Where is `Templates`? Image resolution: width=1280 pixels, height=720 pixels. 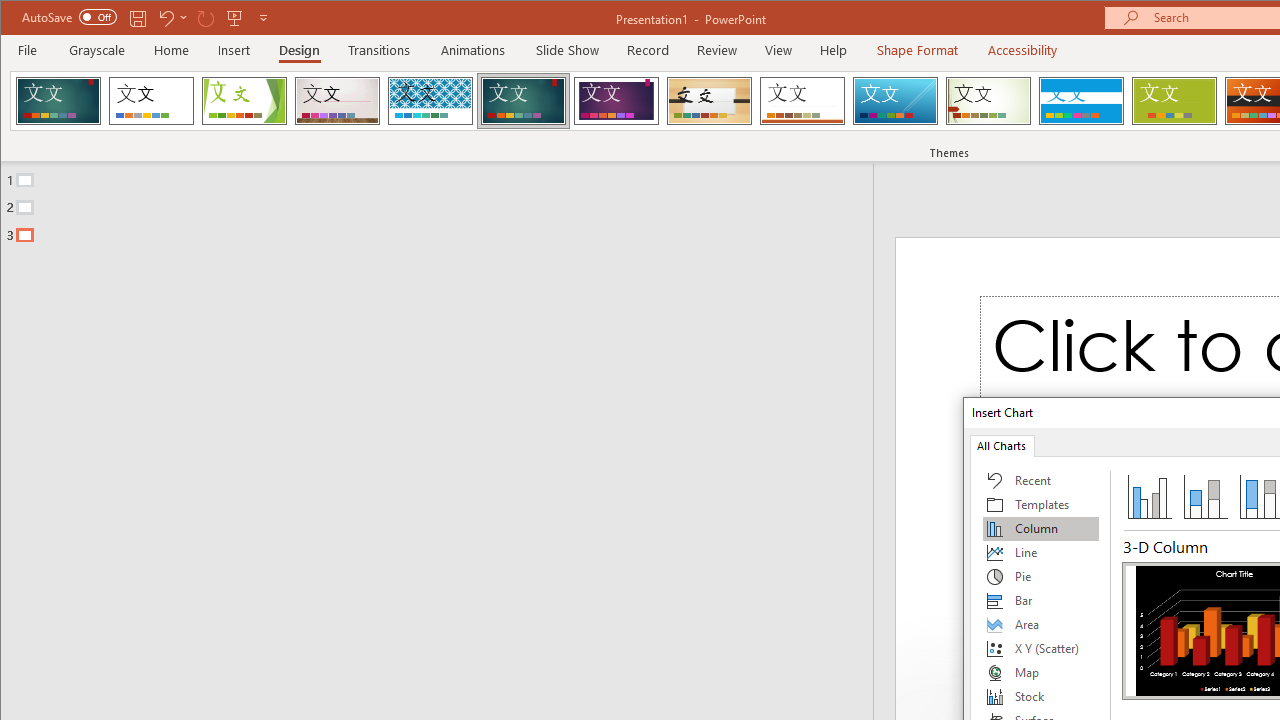
Templates is located at coordinates (1041, 504).